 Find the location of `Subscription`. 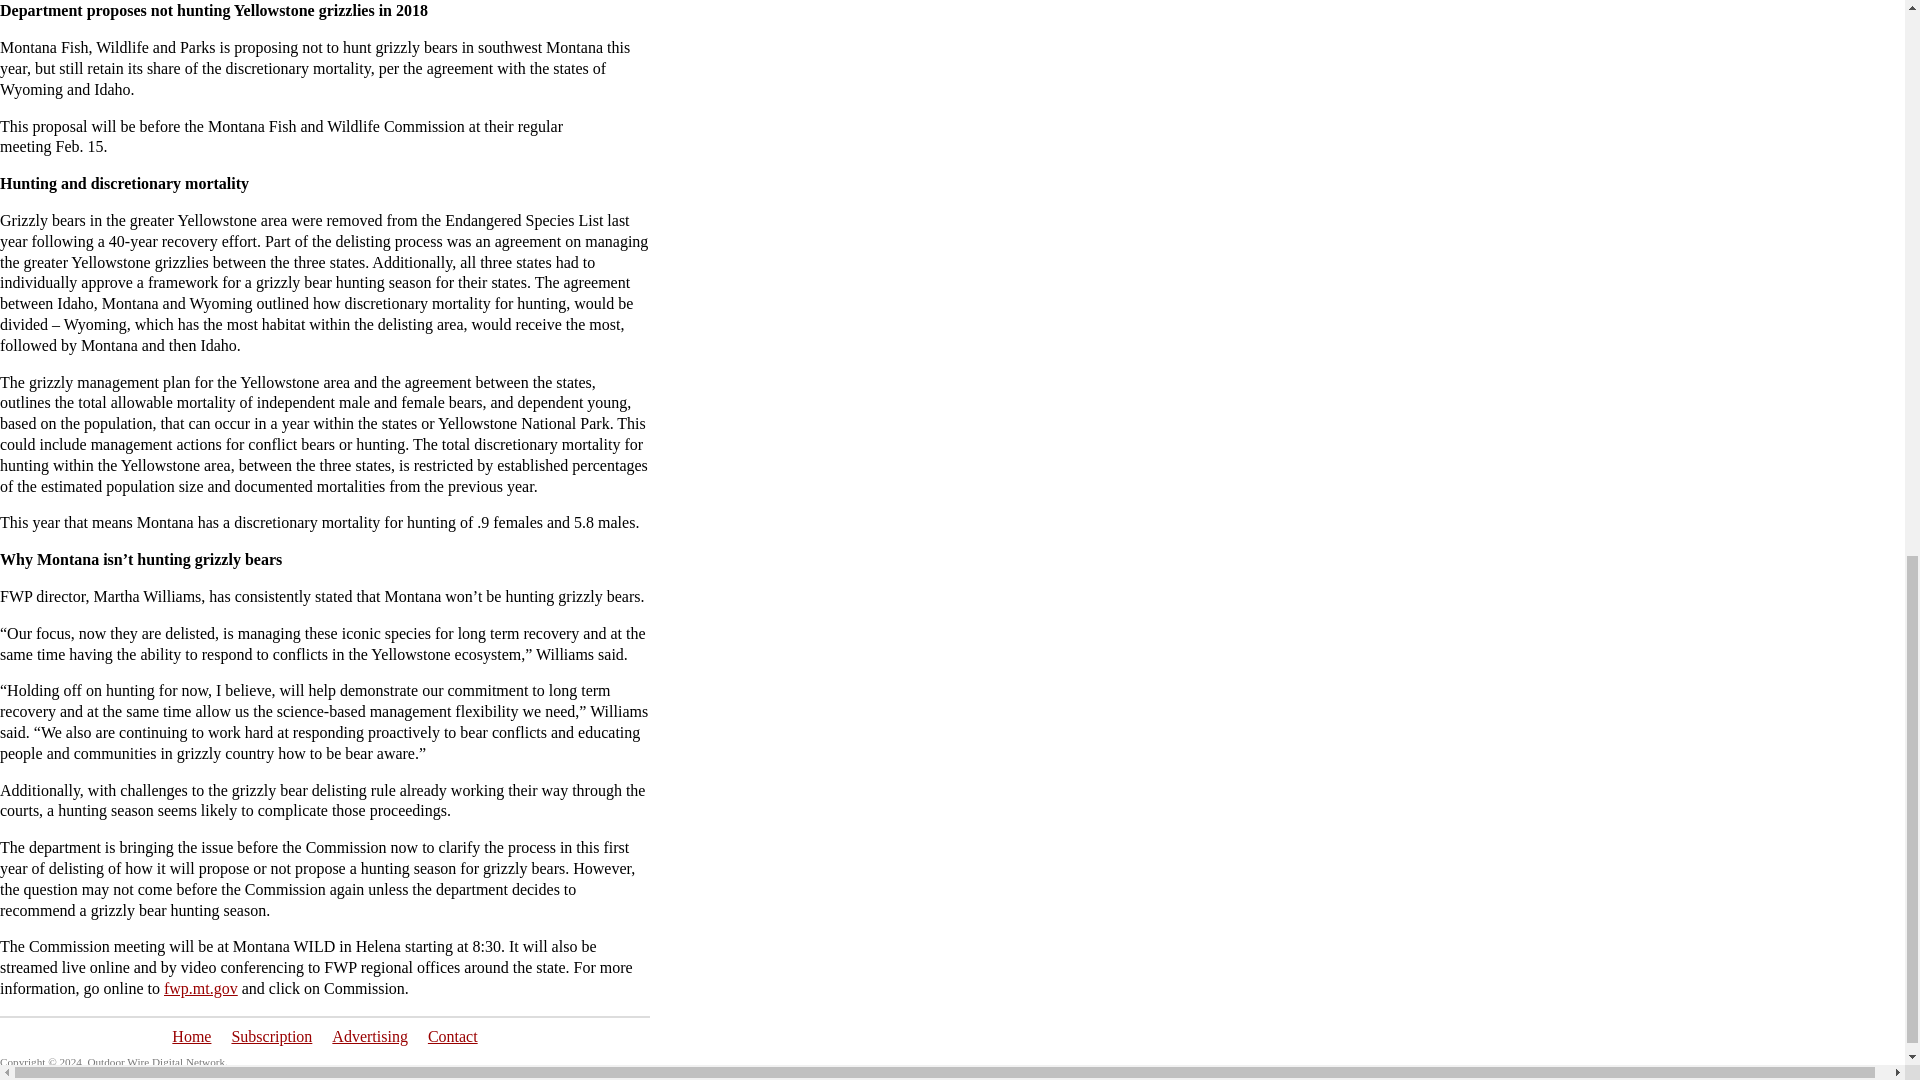

Subscription is located at coordinates (270, 1036).